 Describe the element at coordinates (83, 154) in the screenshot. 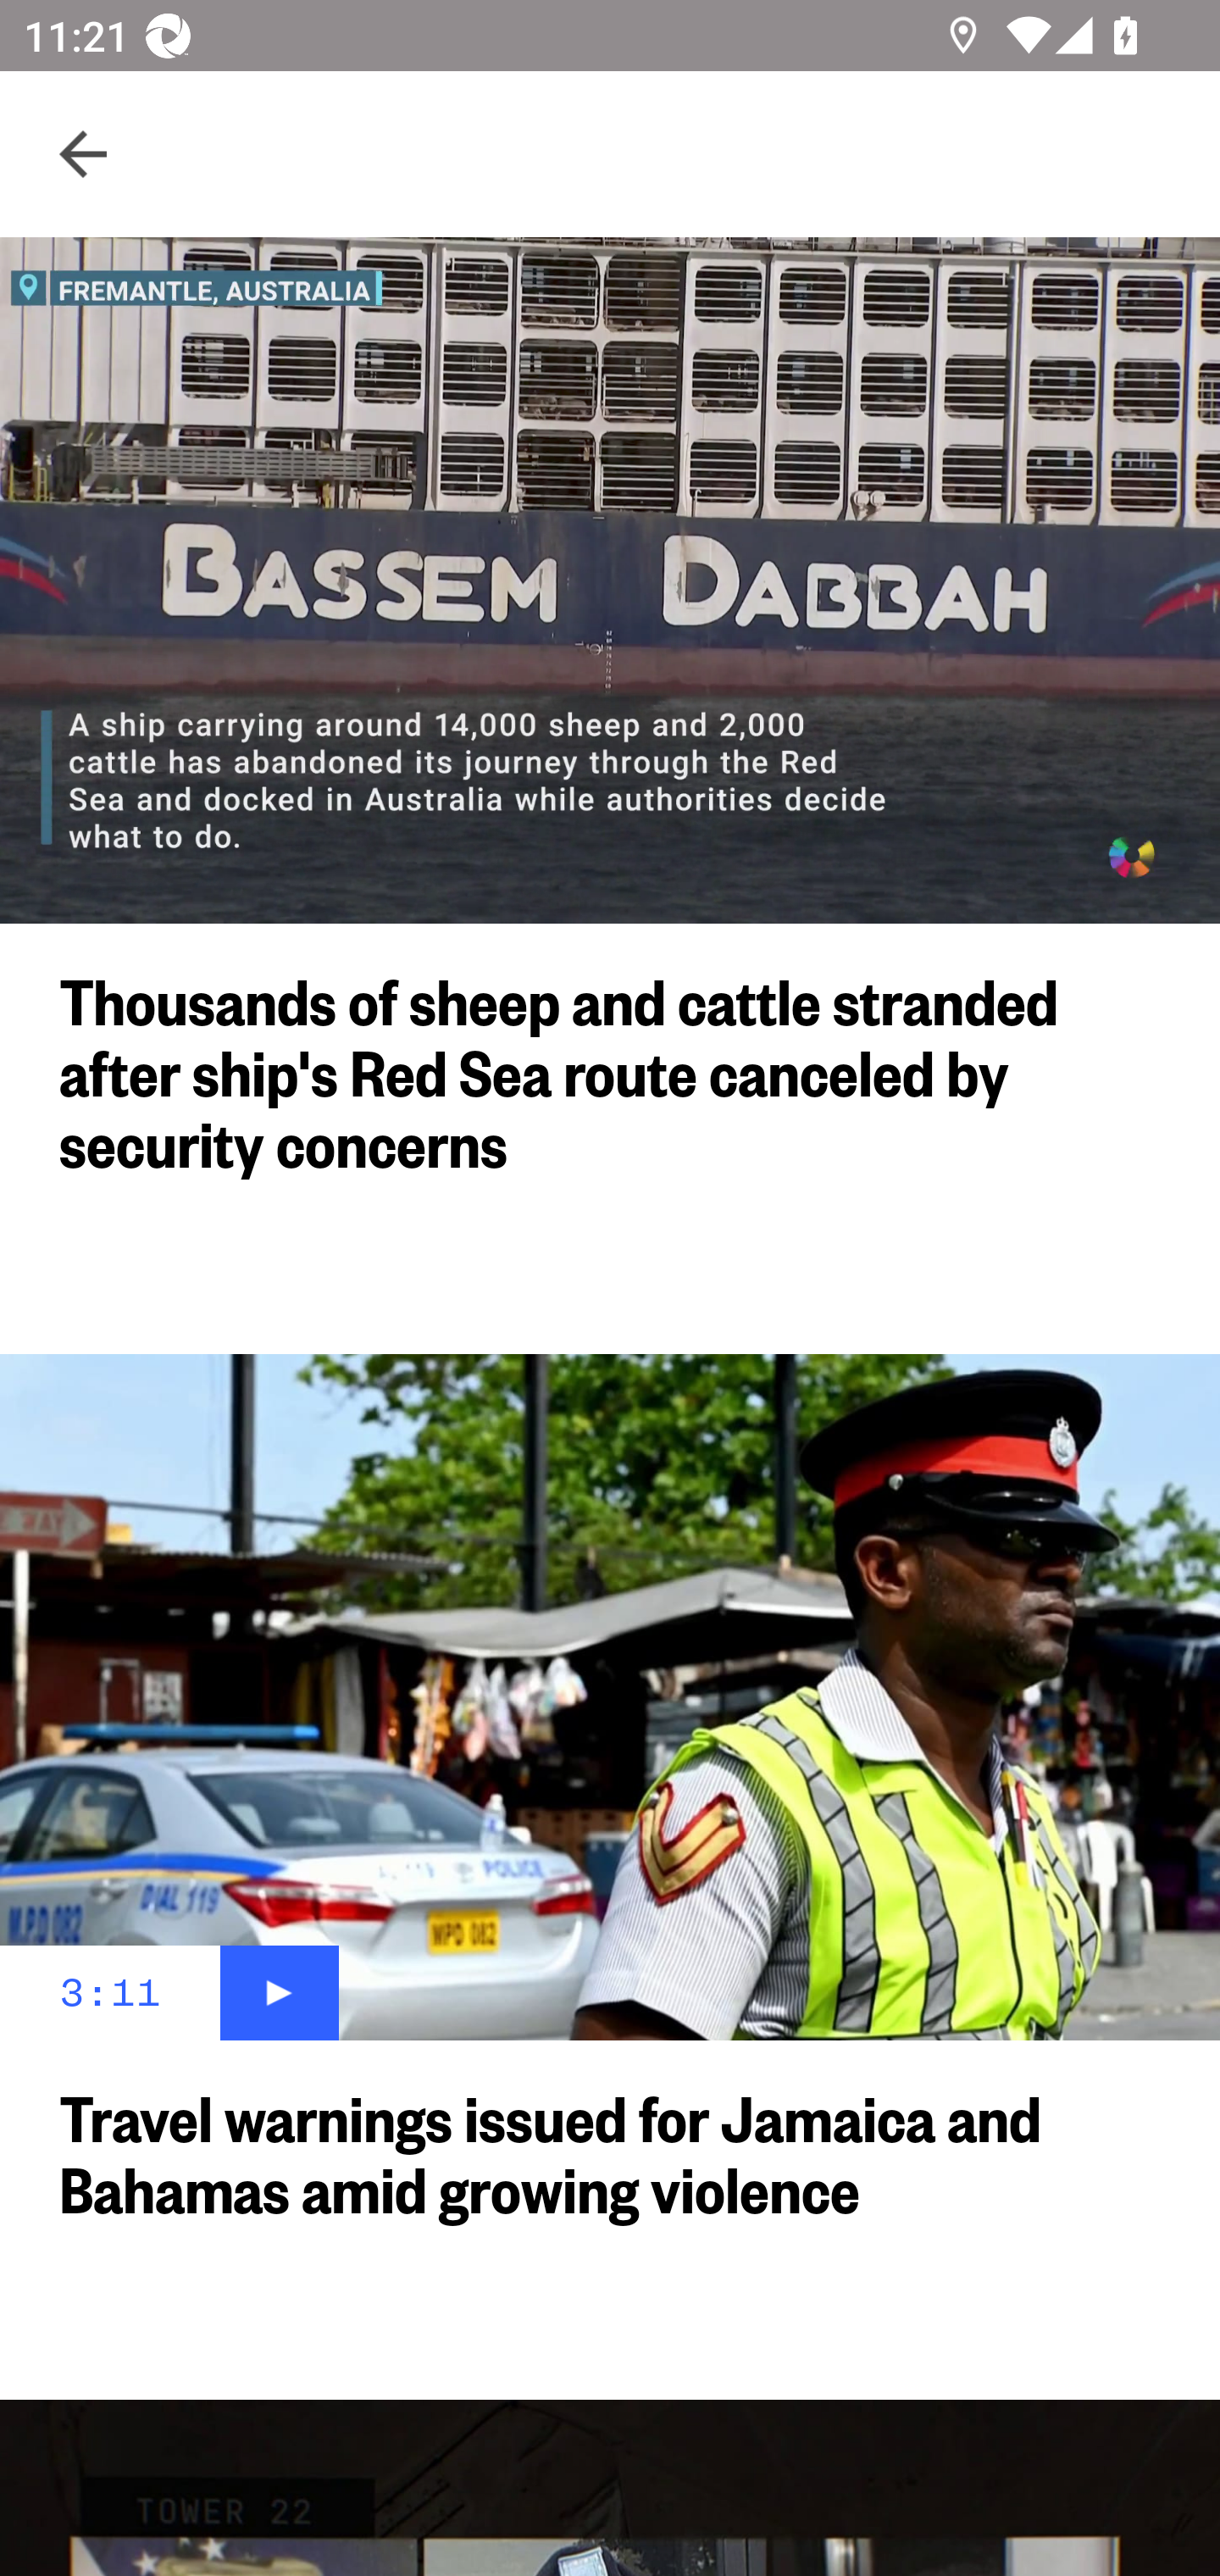

I see `Navigate up` at that location.